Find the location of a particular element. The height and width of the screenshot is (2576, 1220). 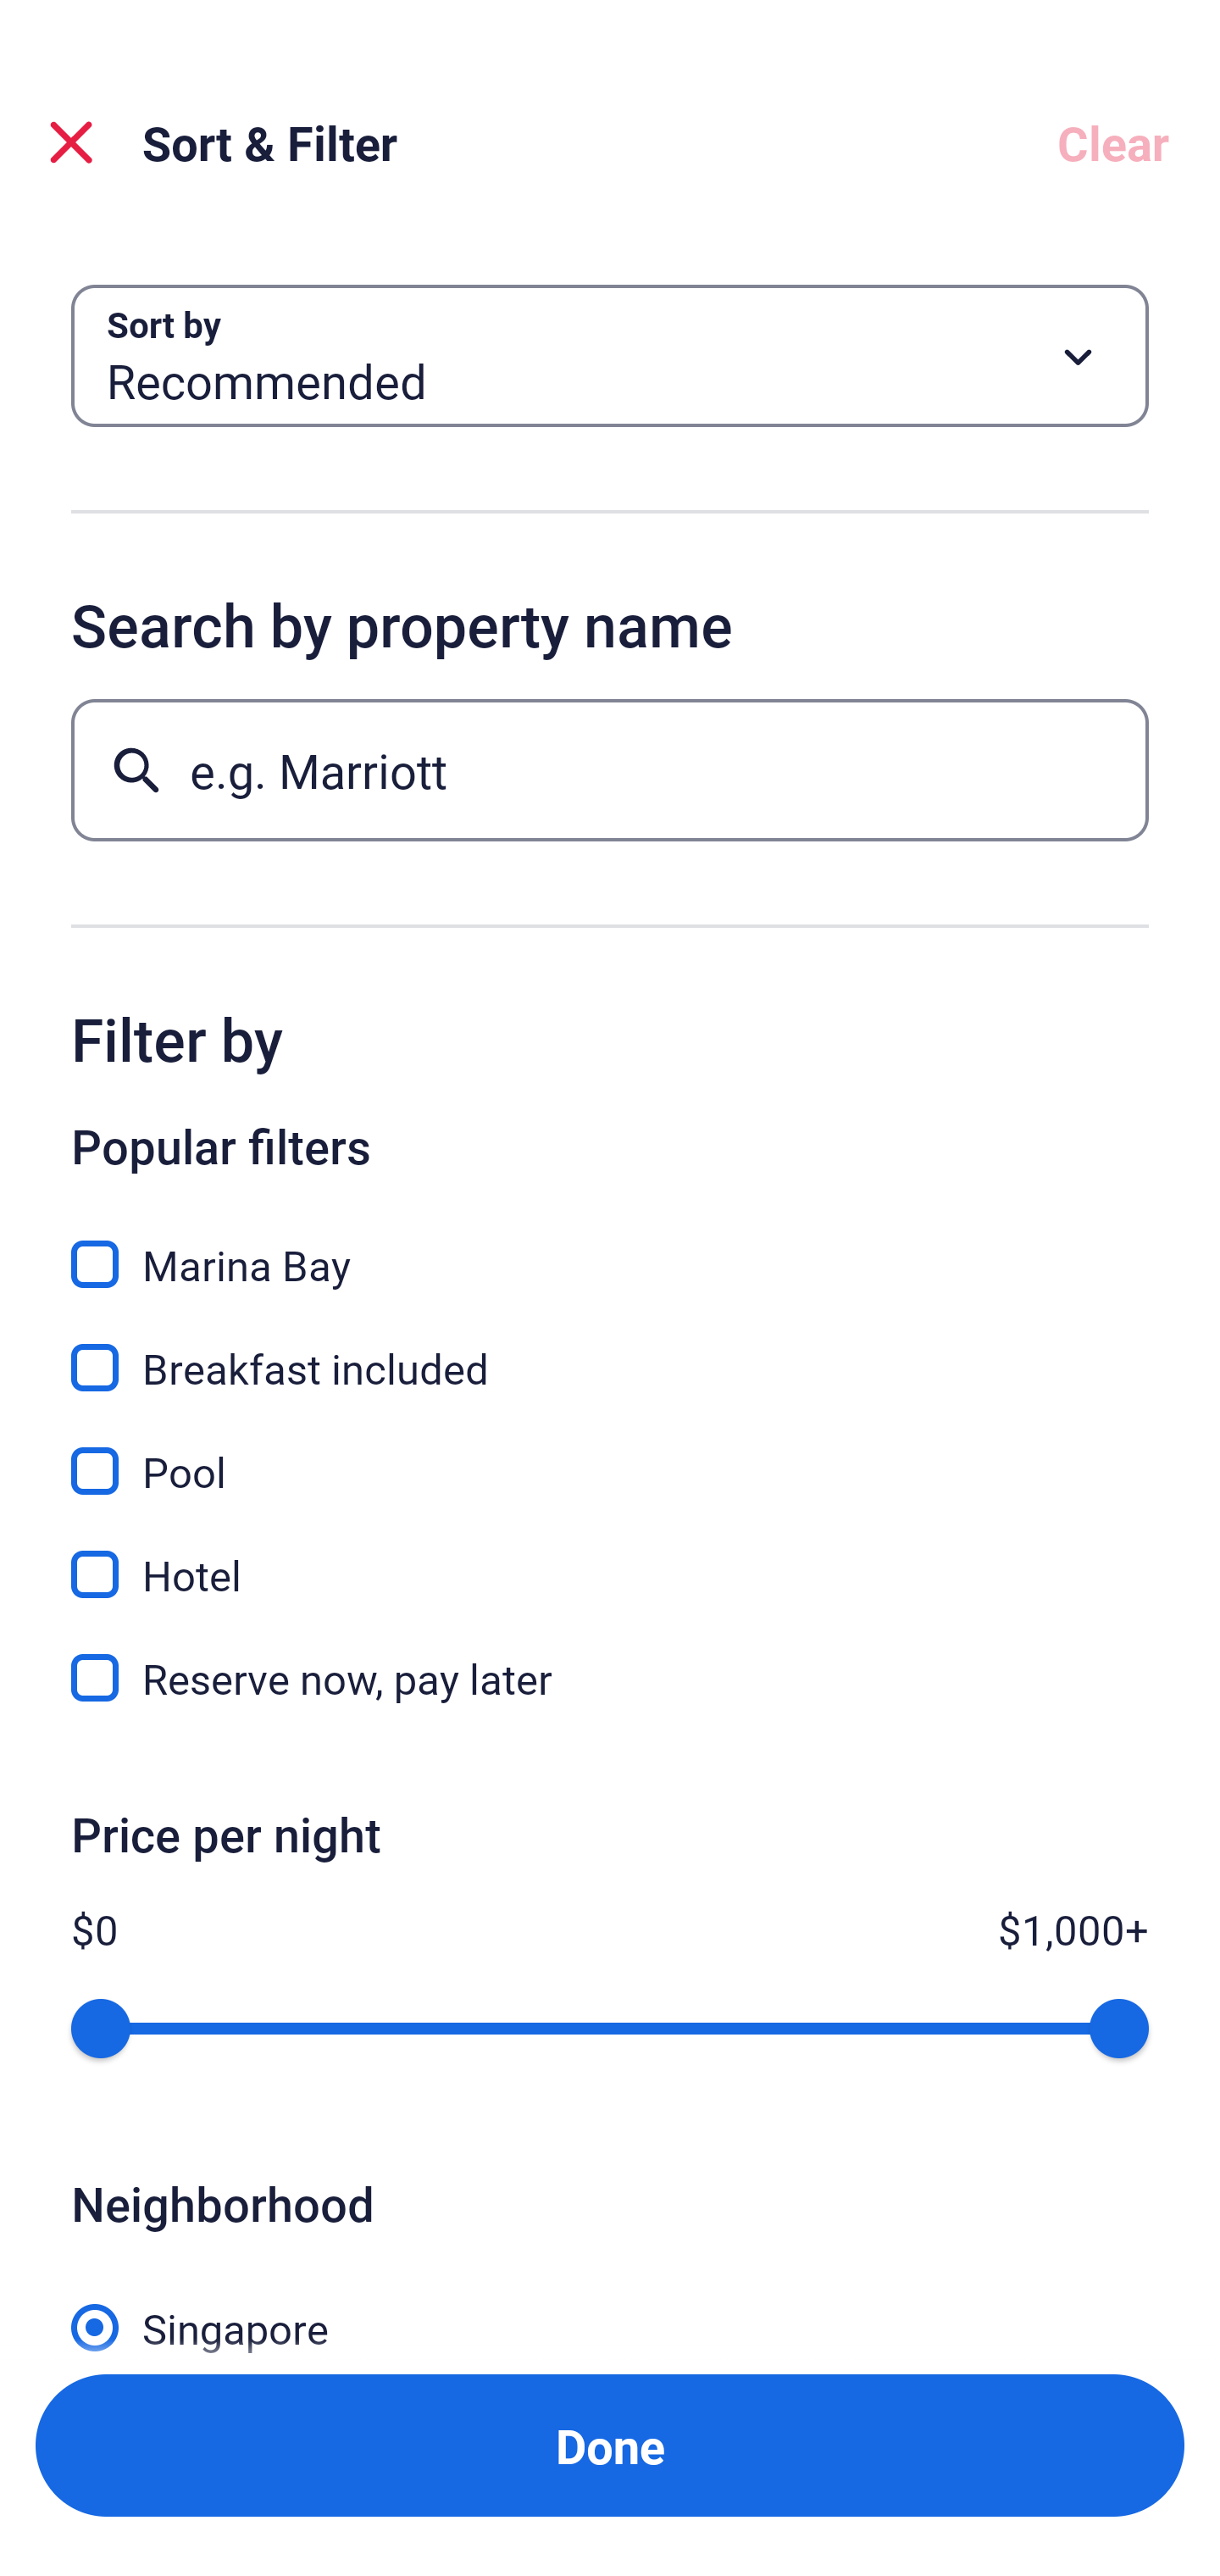

Reserve now, pay later, Reserve now, pay later is located at coordinates (610, 1678).